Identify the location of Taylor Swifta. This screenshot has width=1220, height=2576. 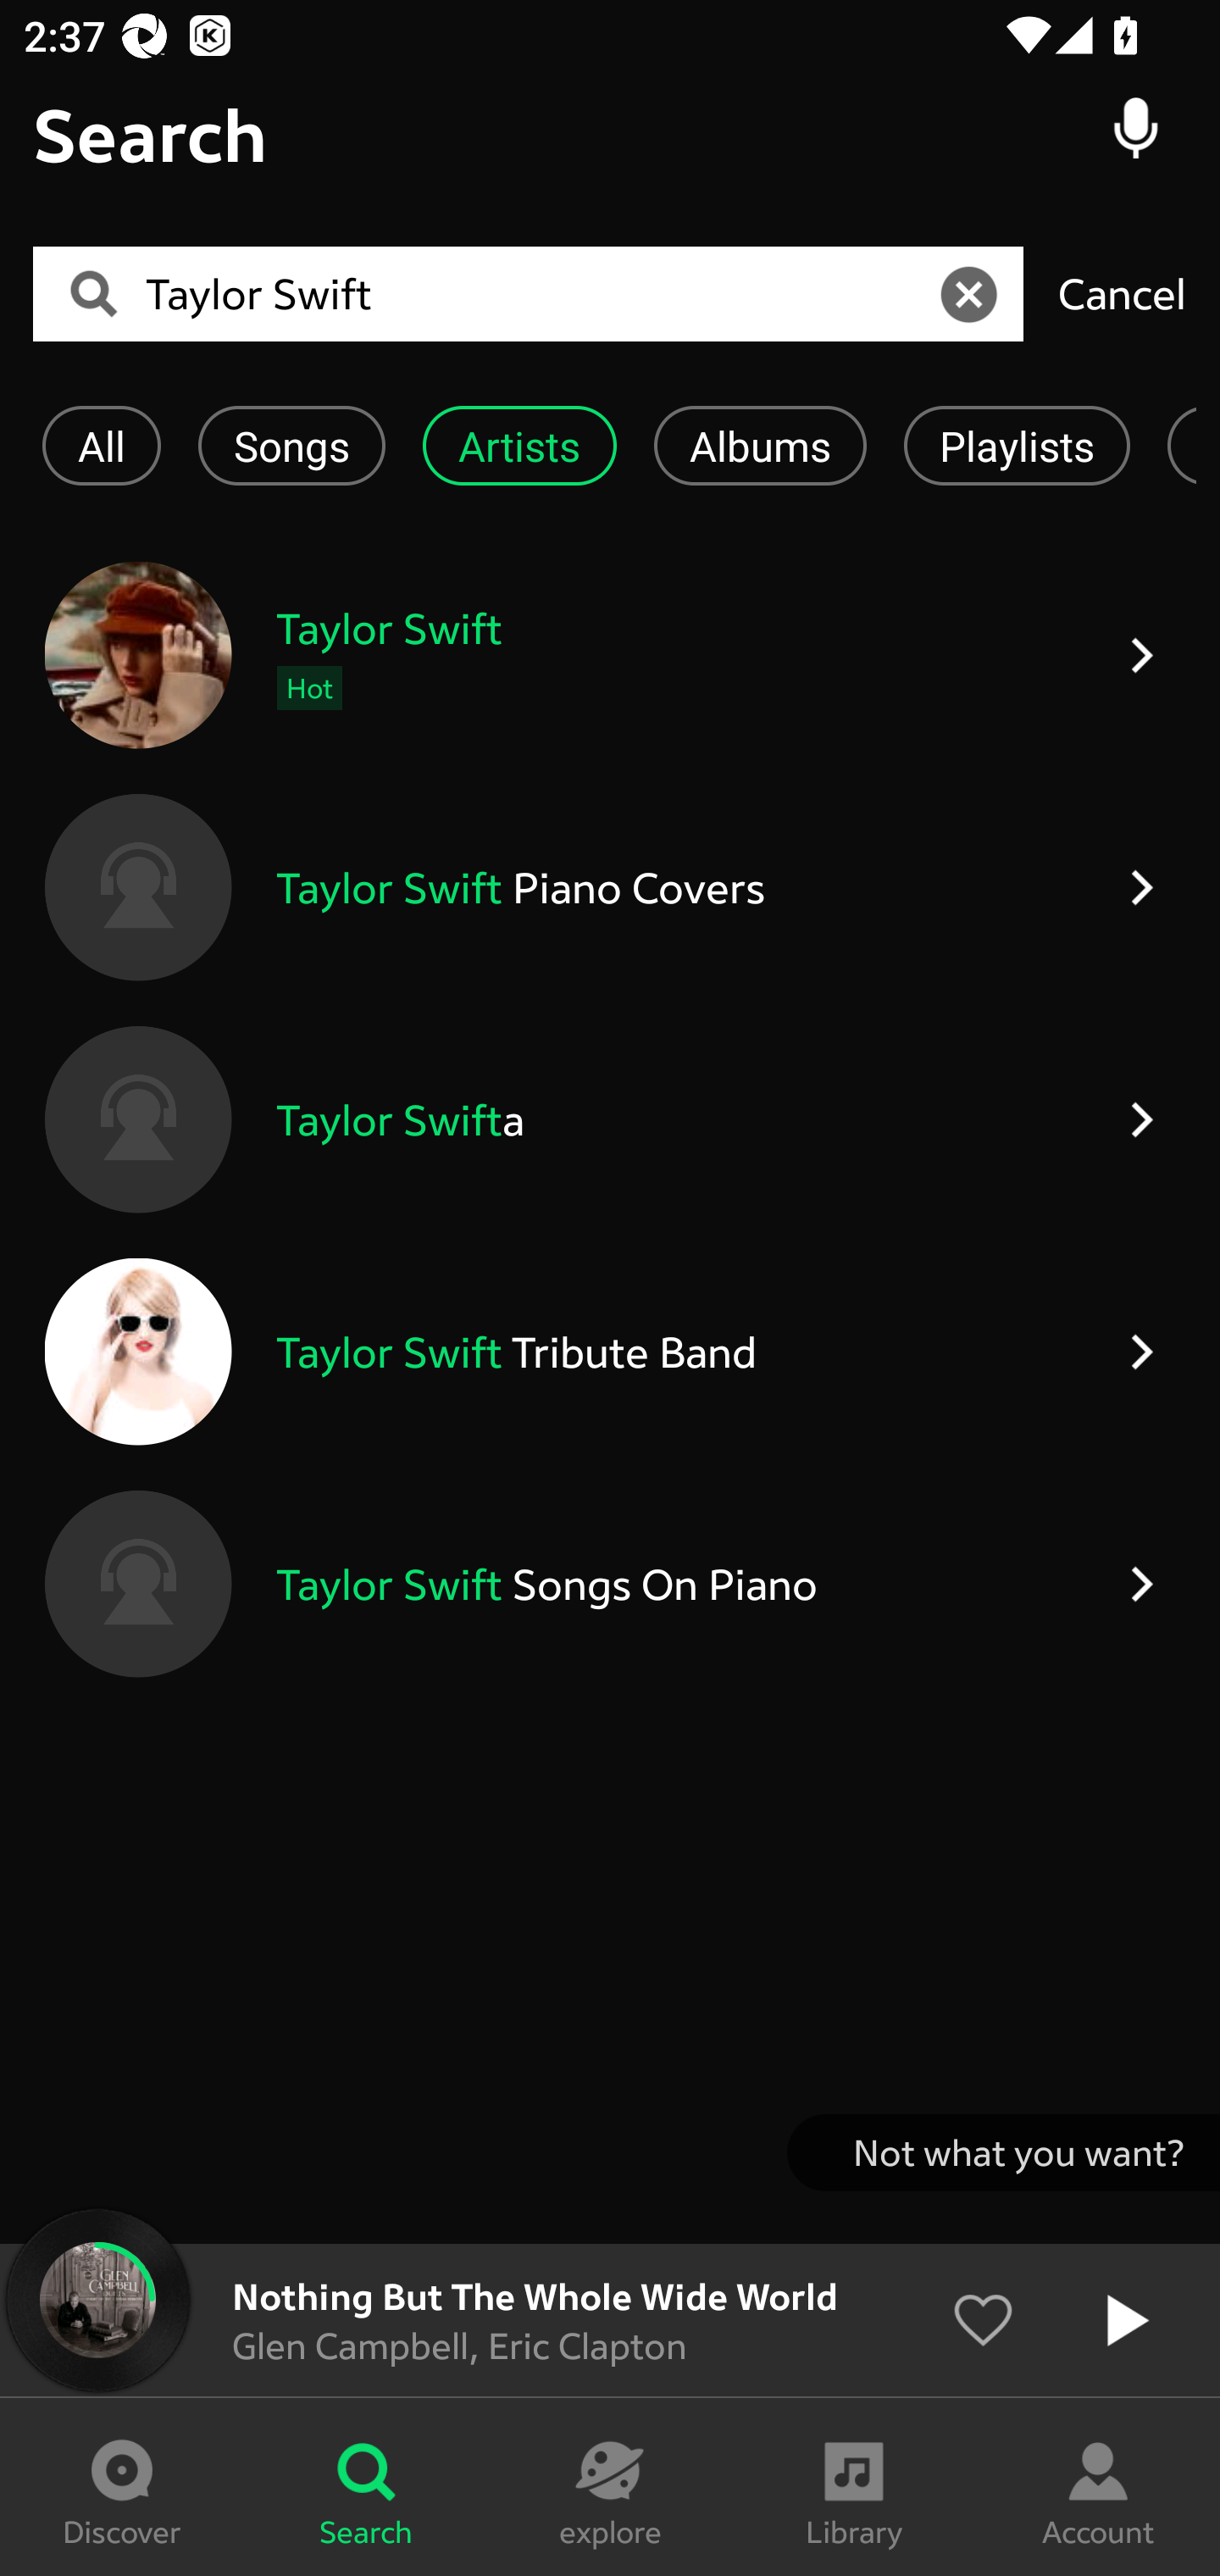
(610, 1119).